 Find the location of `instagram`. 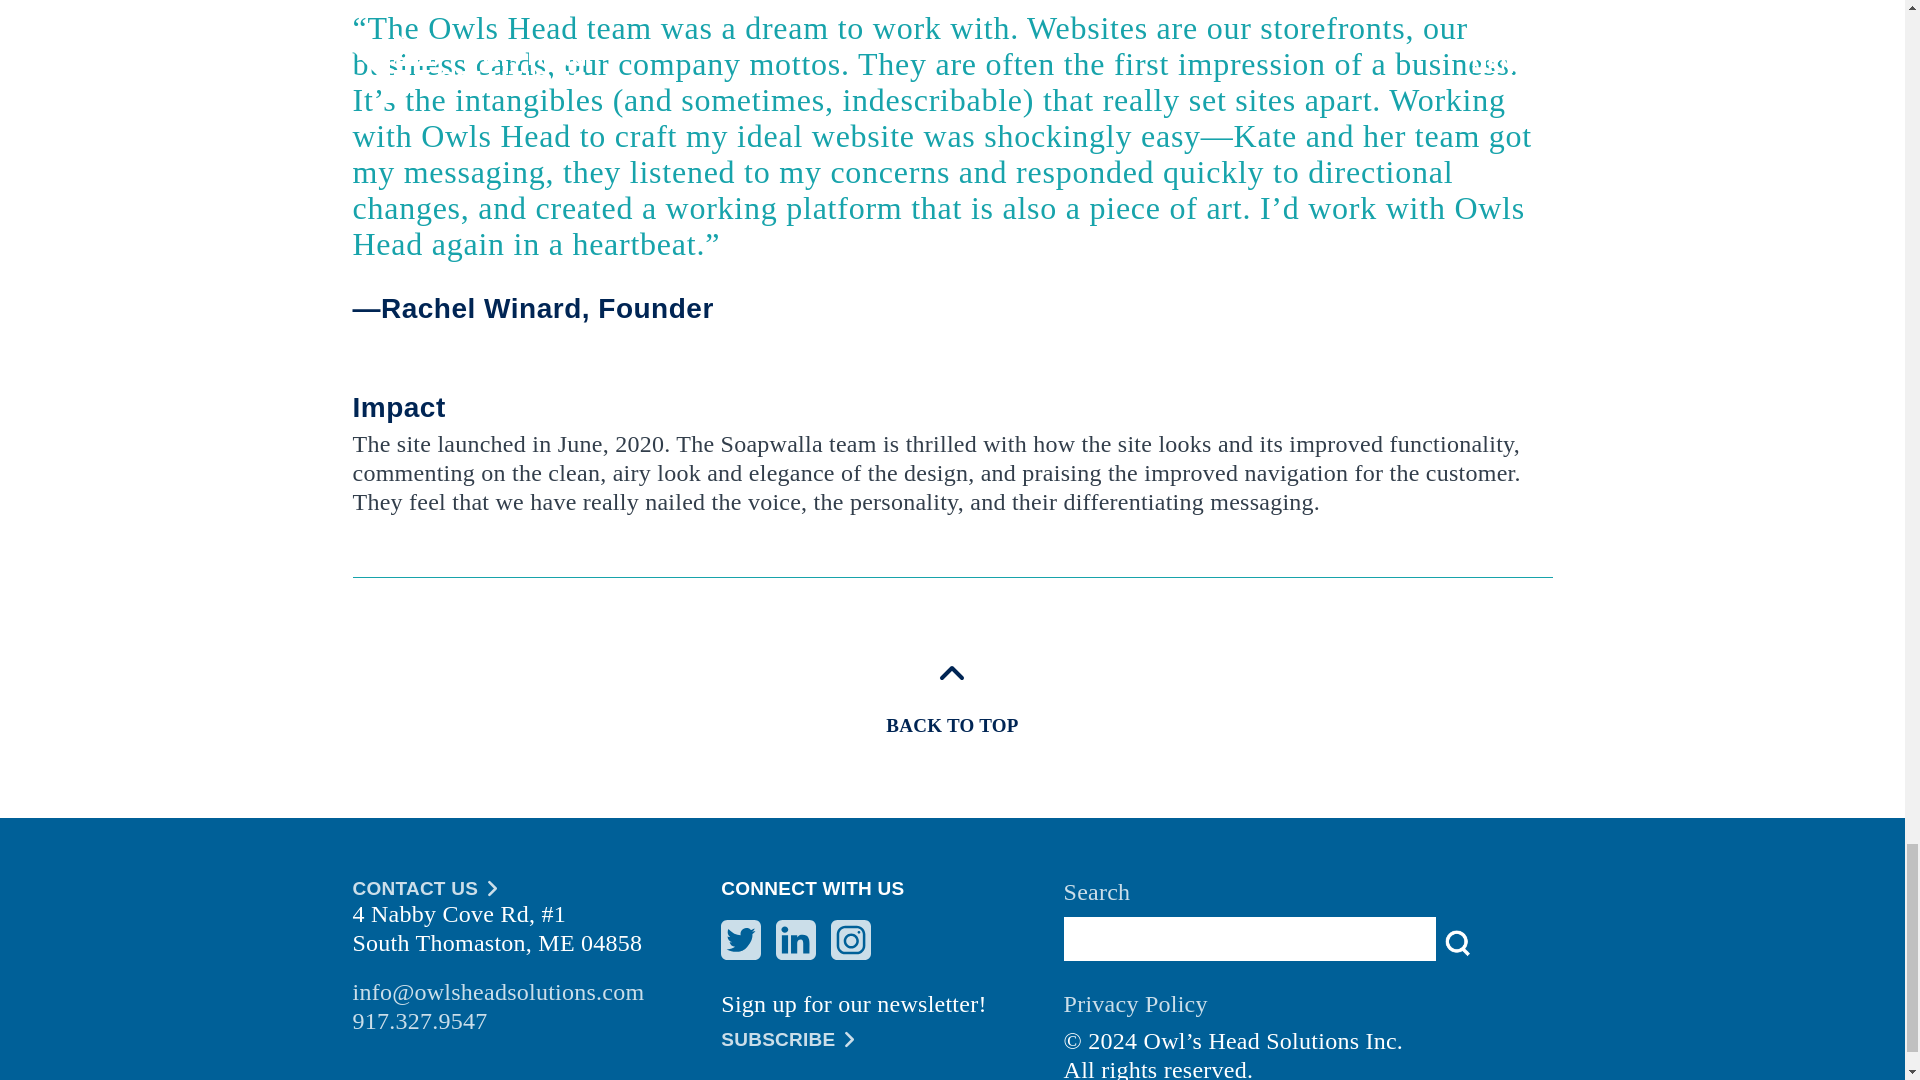

instagram is located at coordinates (851, 940).